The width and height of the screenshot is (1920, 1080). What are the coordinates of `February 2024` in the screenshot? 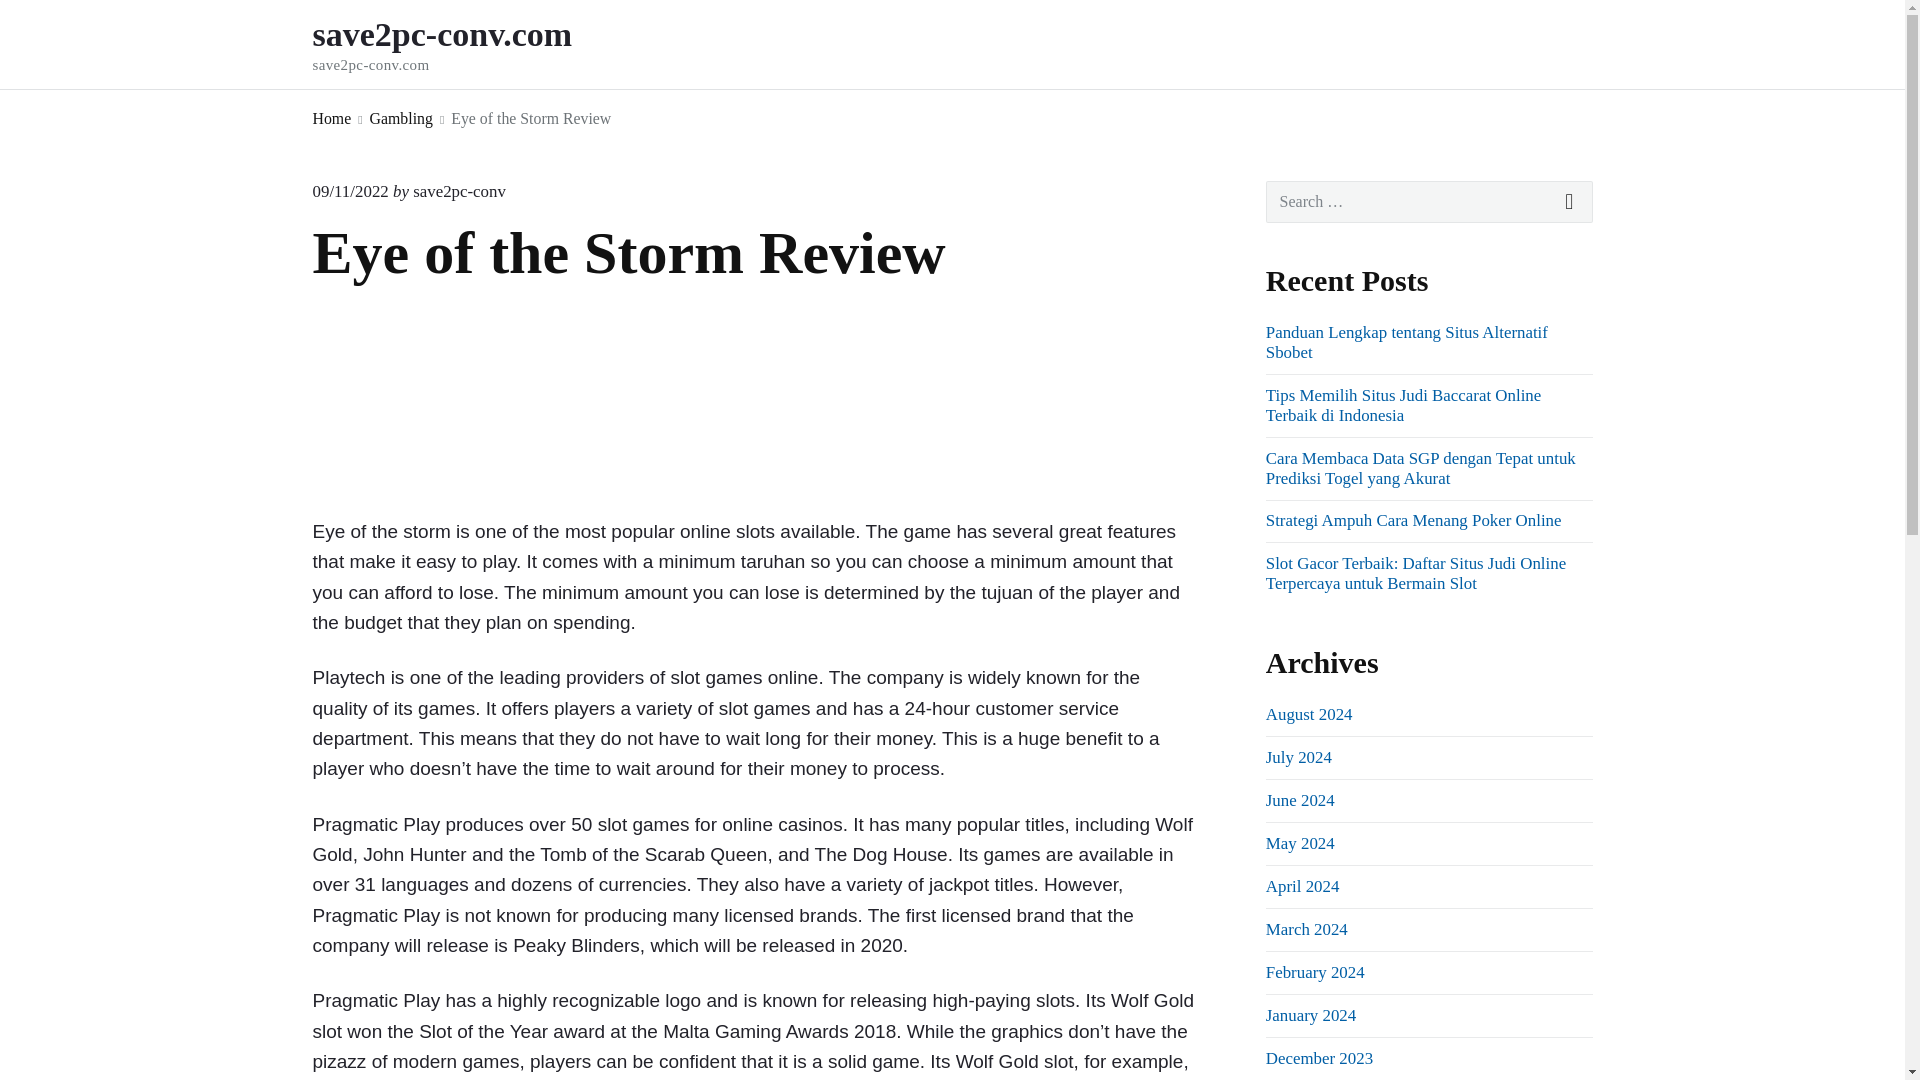 It's located at (1309, 714).